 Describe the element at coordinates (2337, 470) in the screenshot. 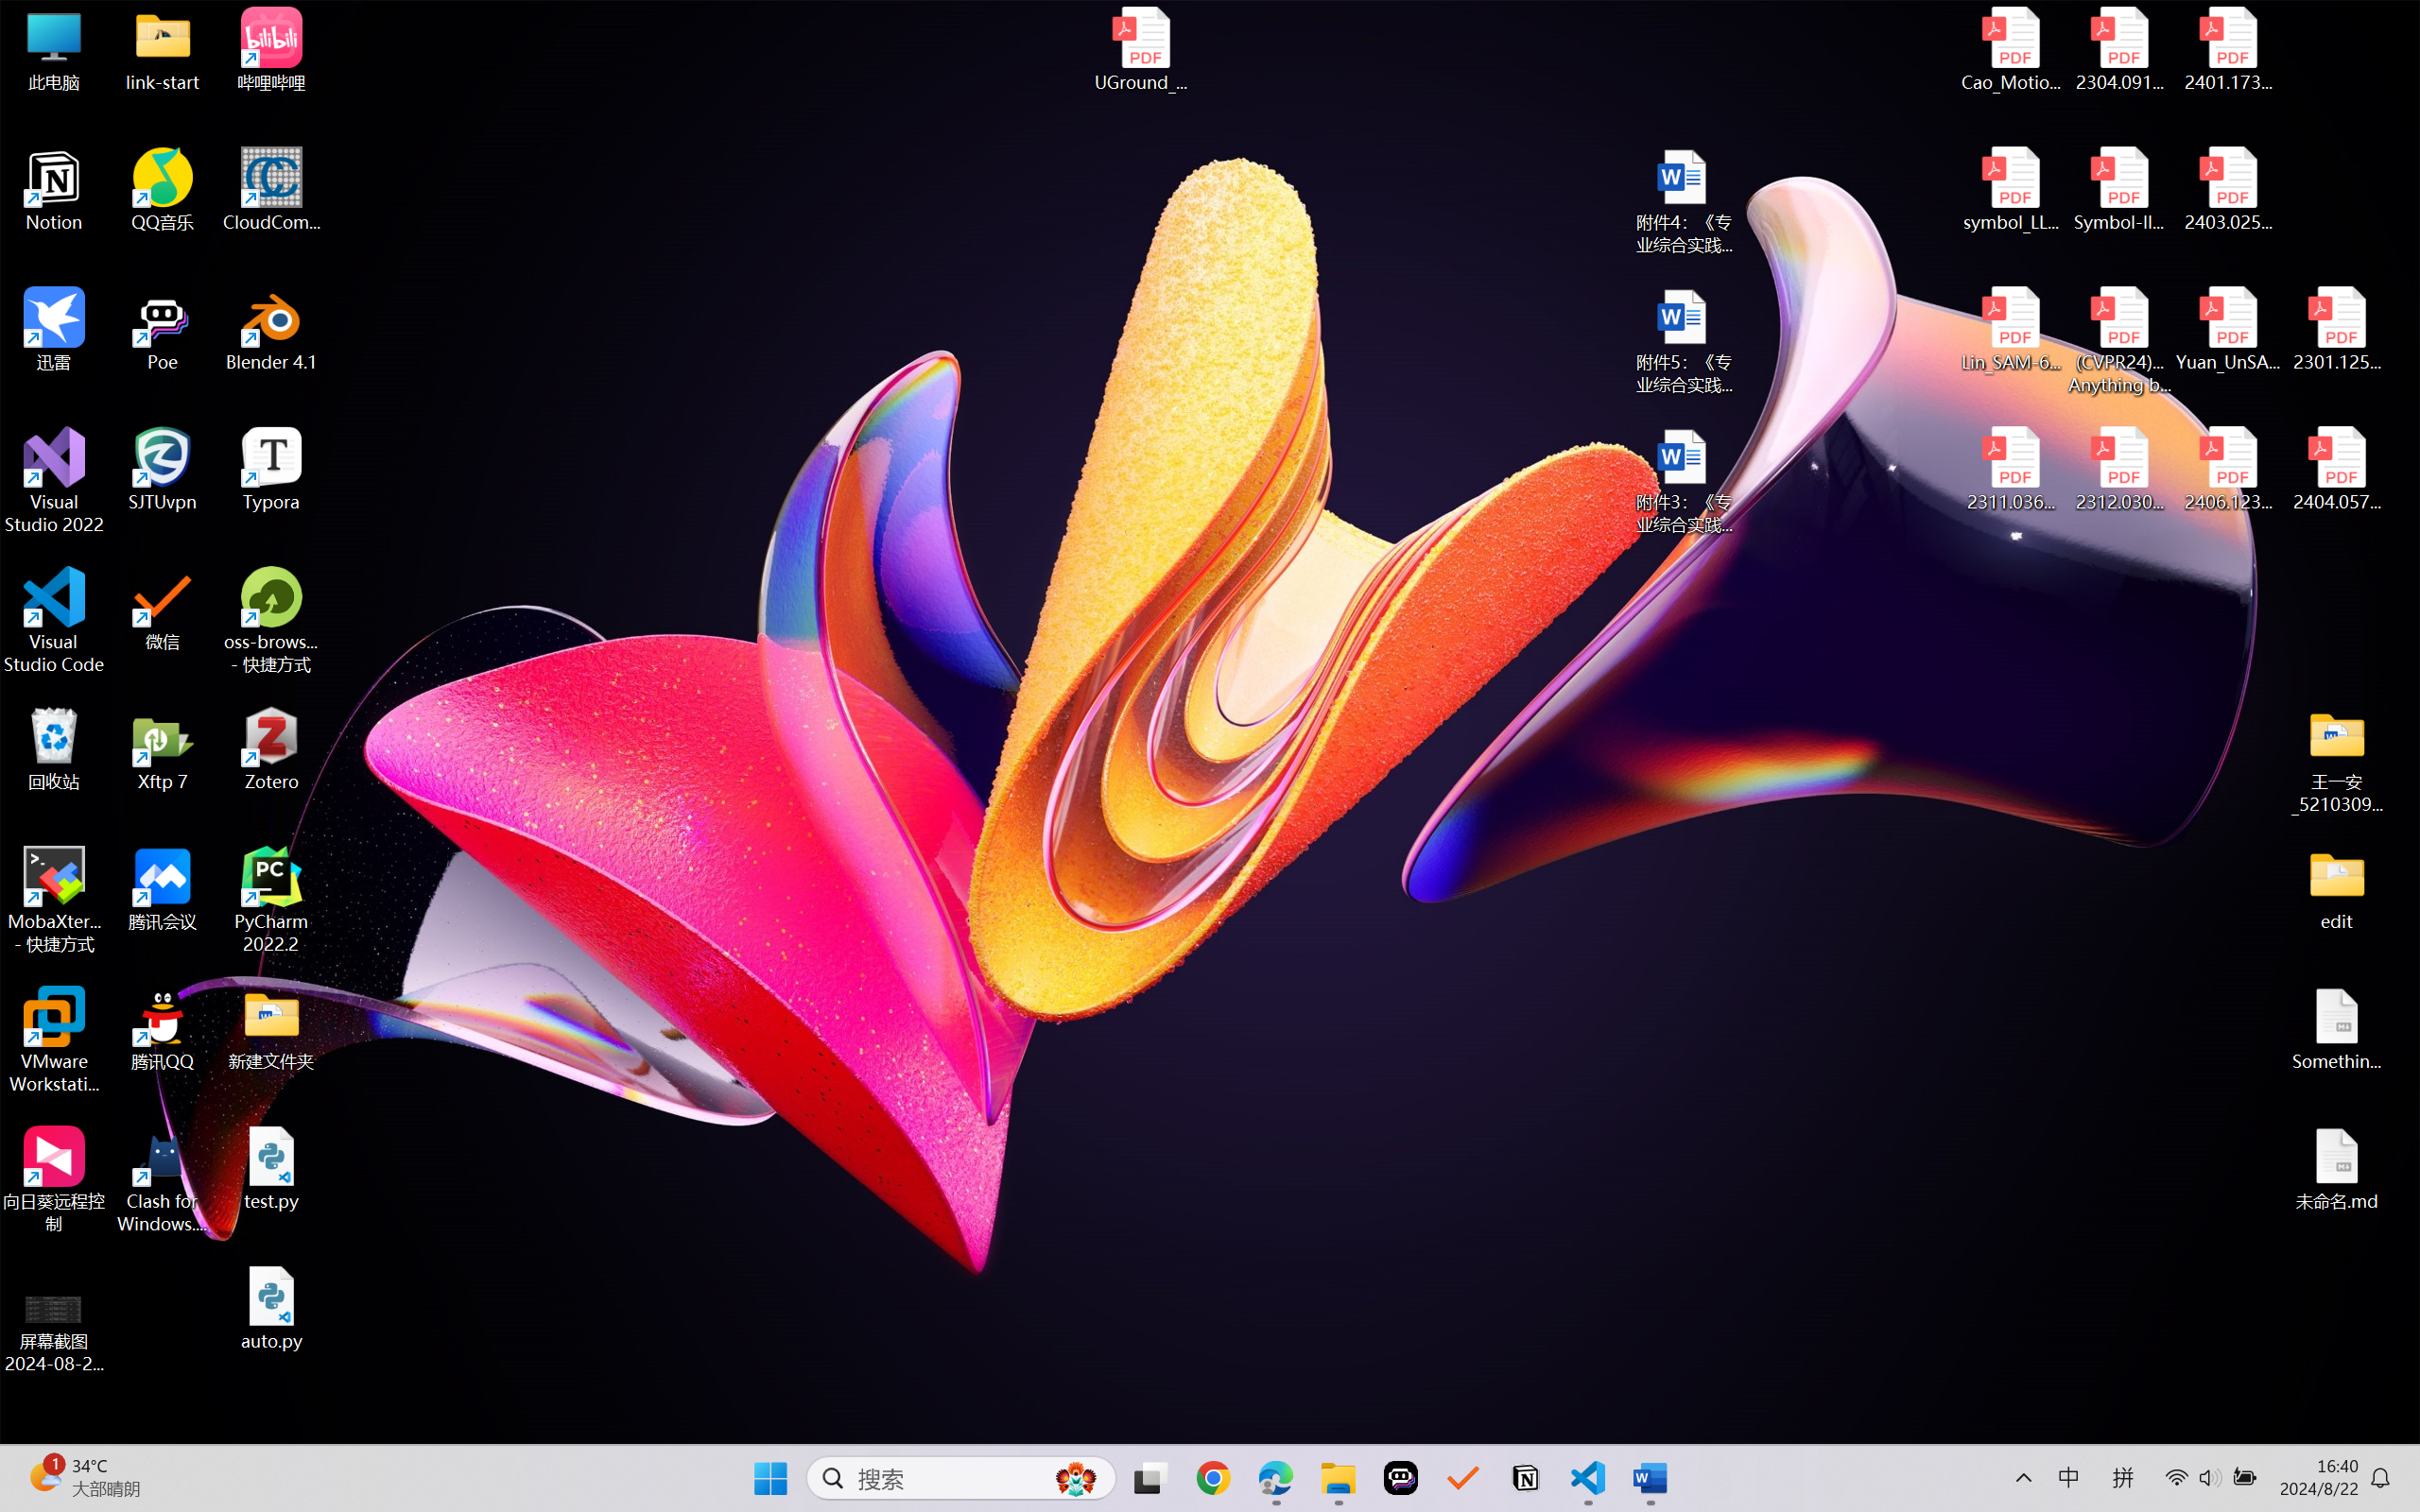

I see `2404.05719v1.pdf` at that location.